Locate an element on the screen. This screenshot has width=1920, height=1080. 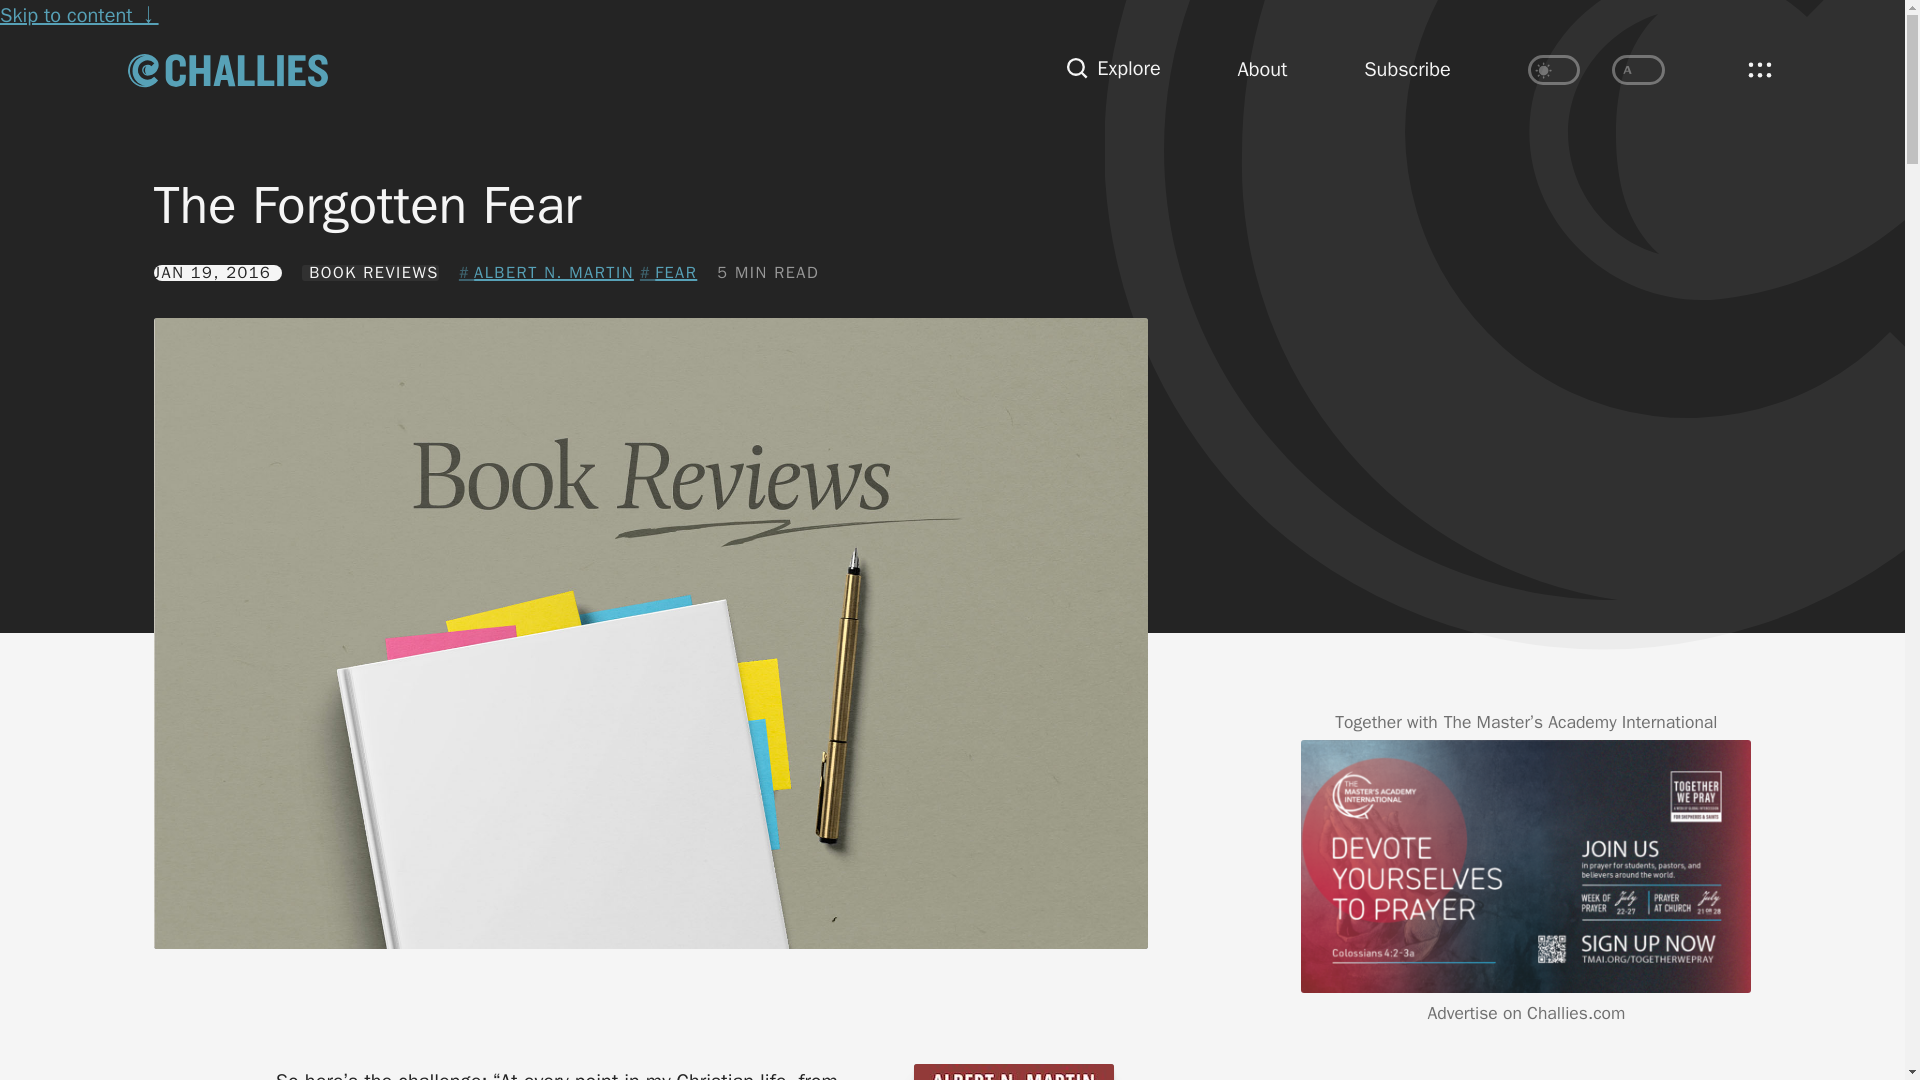
FEAR is located at coordinates (668, 273).